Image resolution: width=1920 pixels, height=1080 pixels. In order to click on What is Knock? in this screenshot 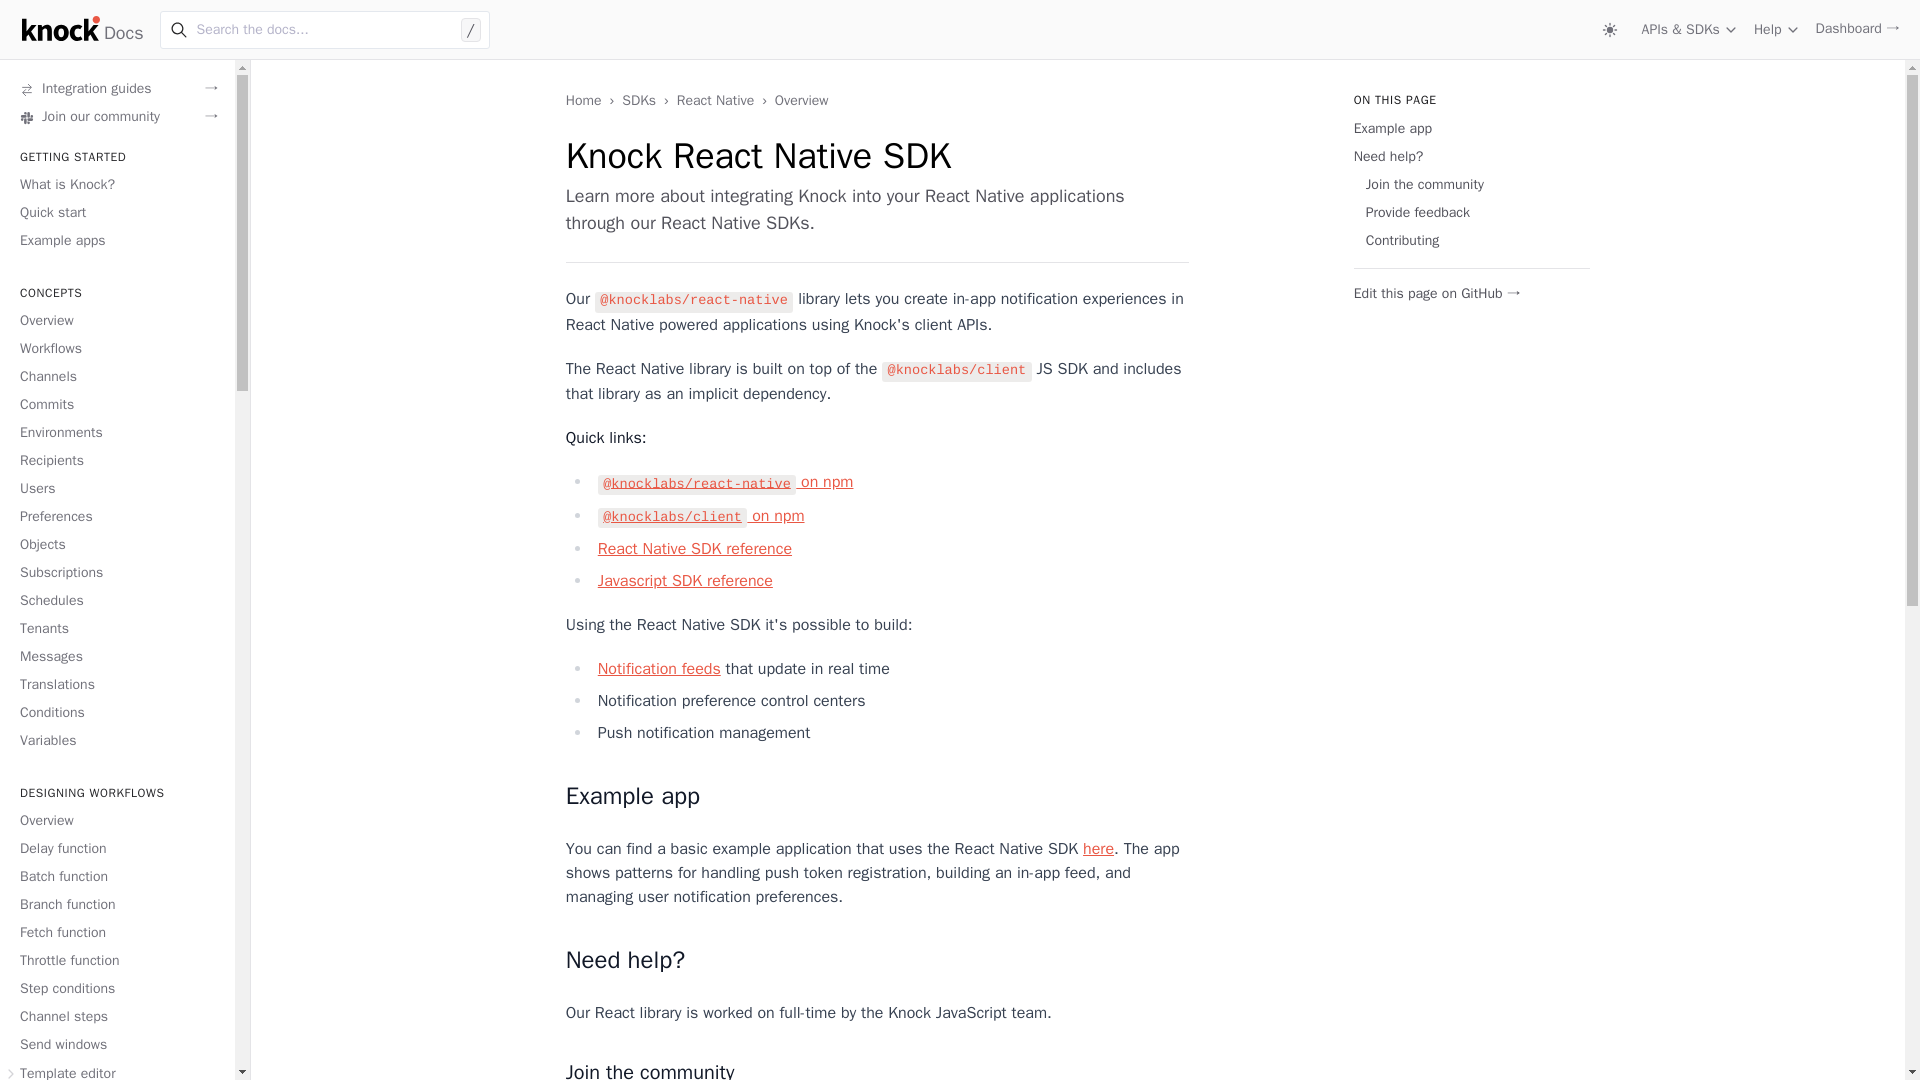, I will do `click(67, 186)`.